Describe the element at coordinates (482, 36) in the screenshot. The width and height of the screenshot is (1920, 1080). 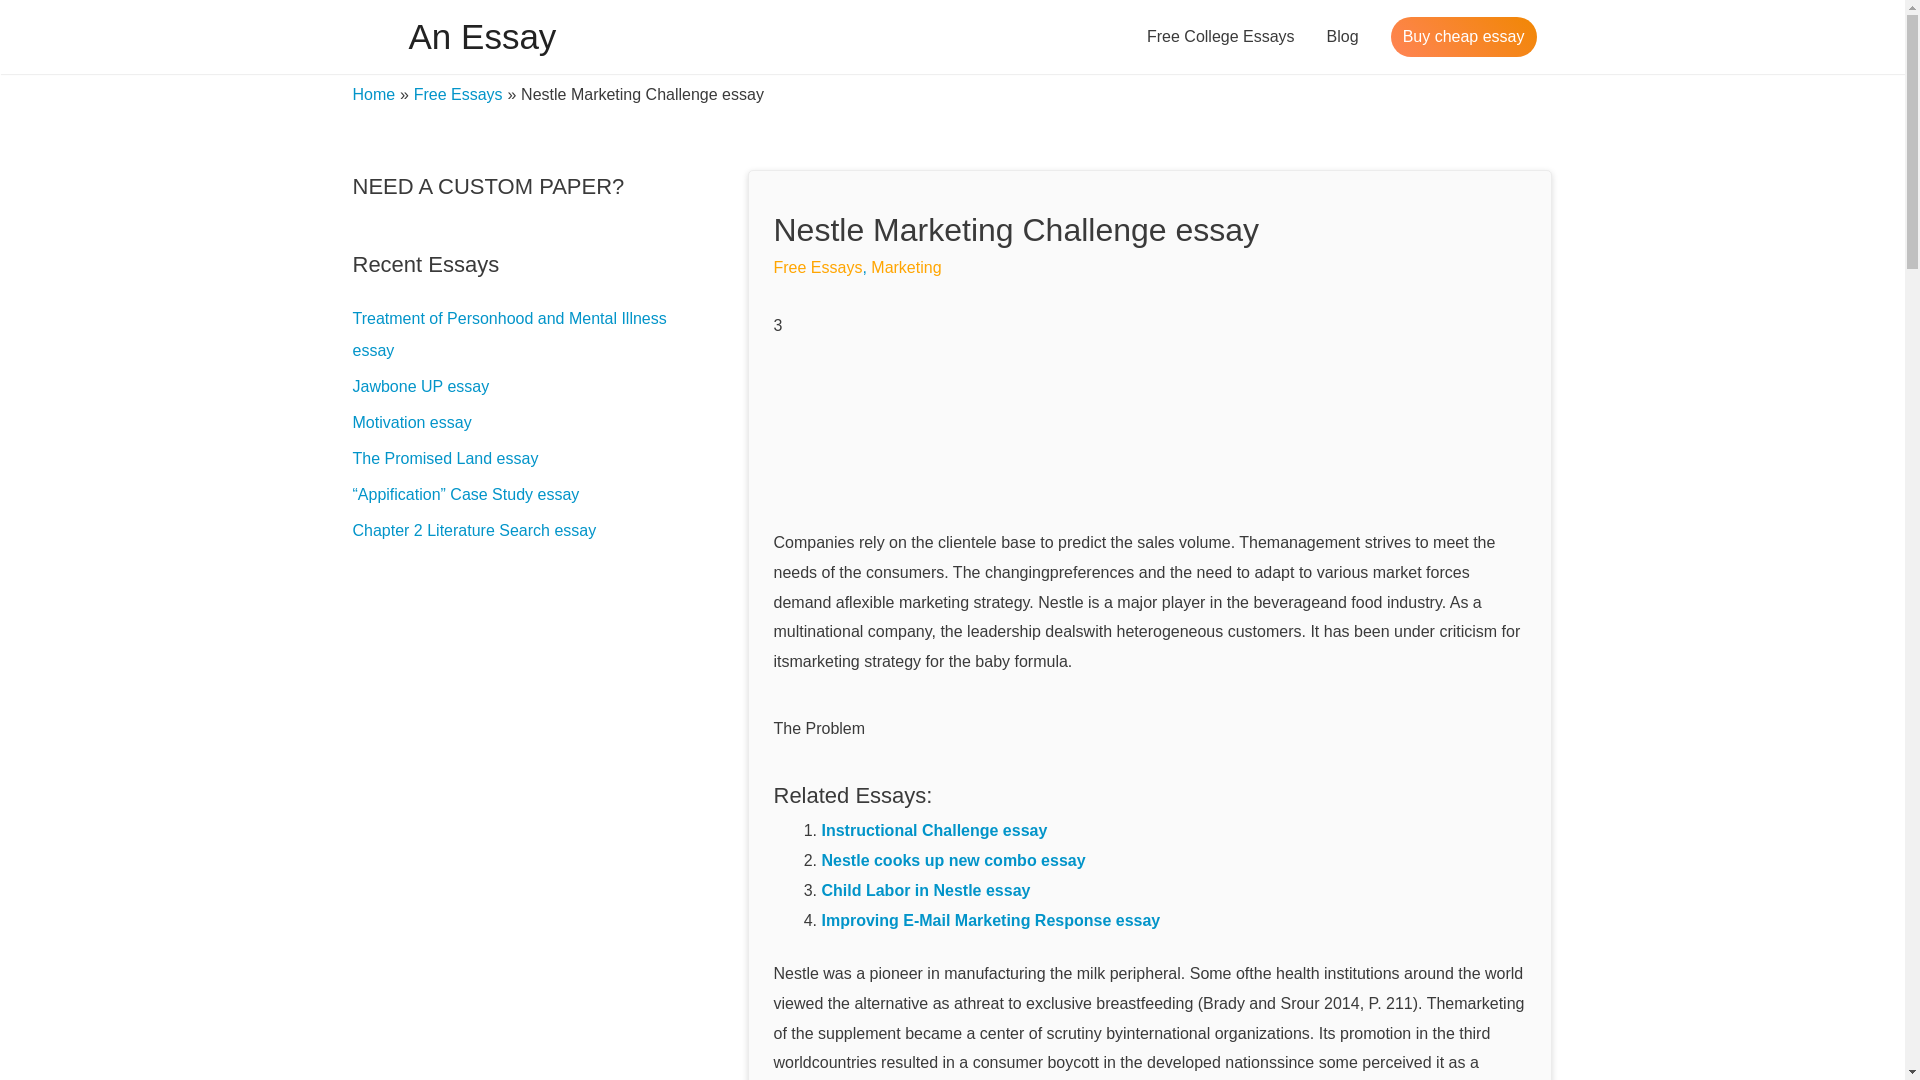
I see `An Essay` at that location.